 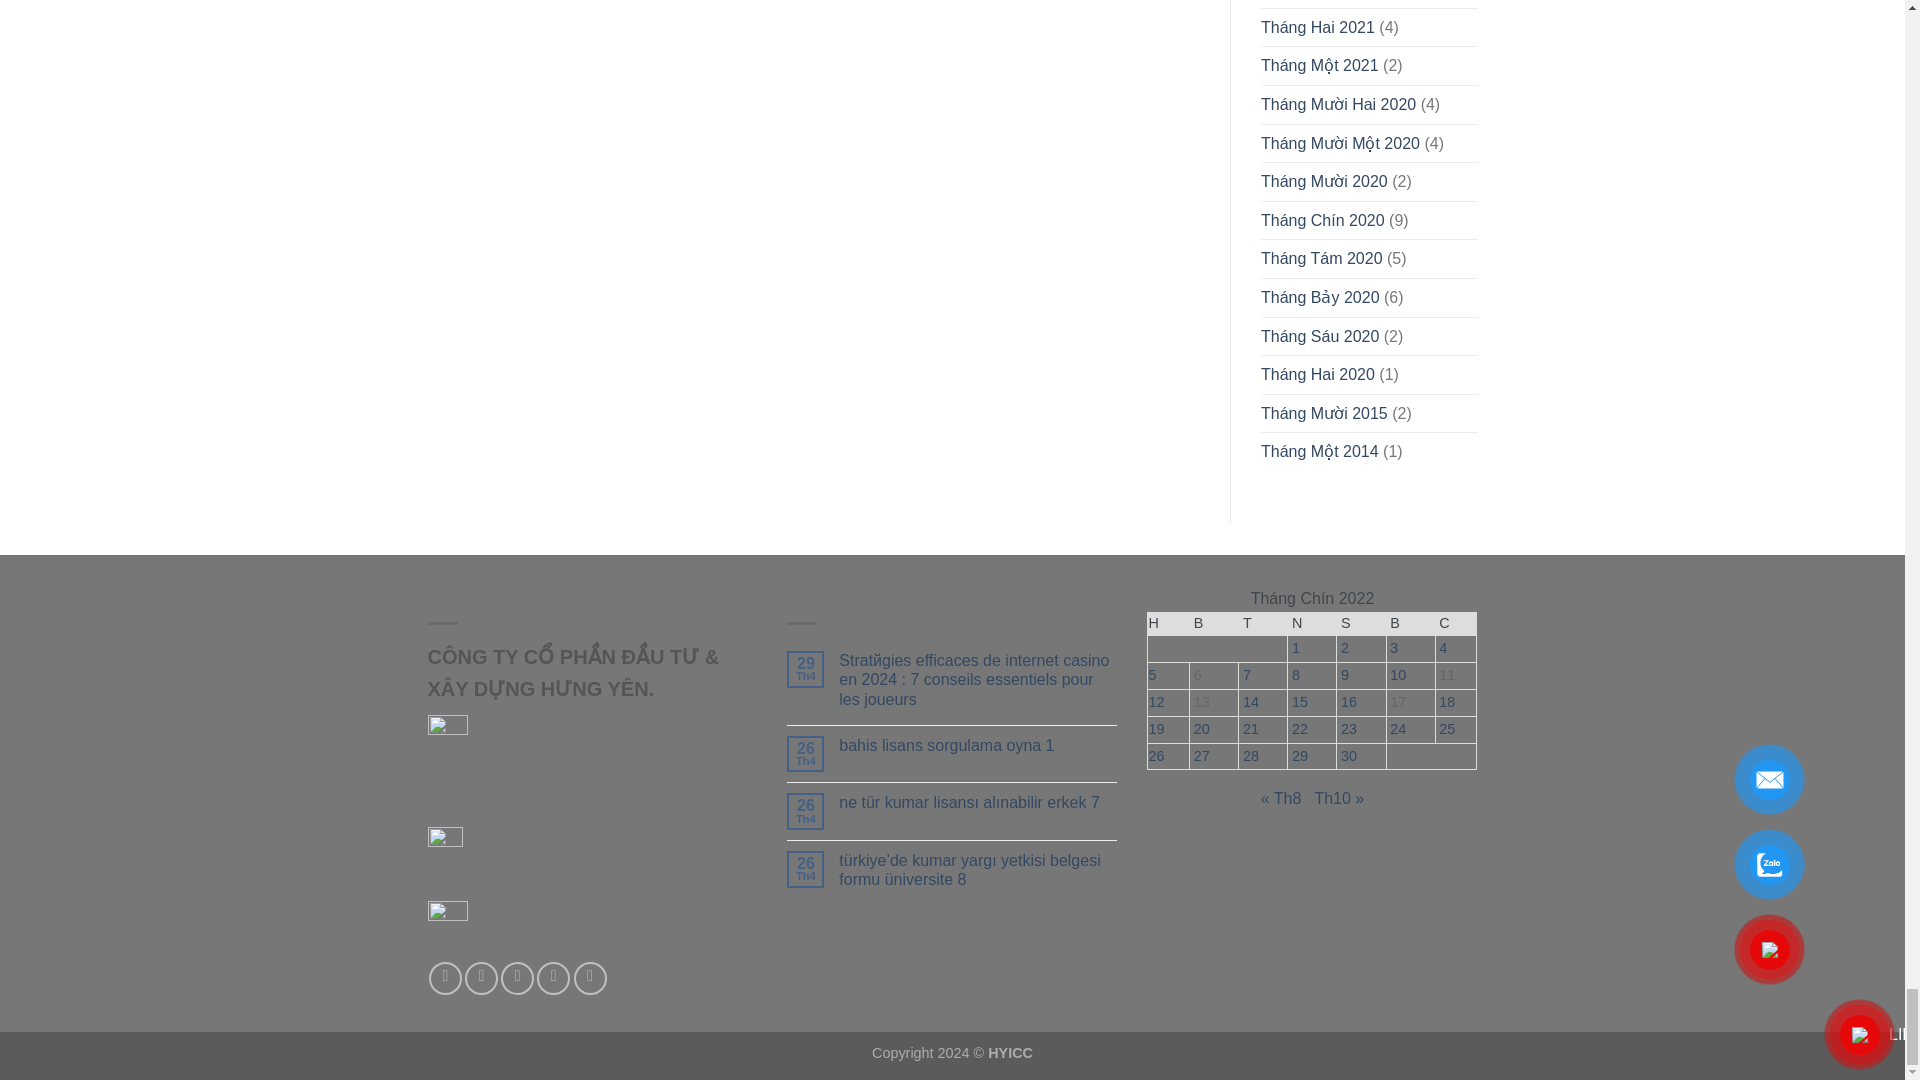 What do you see at coordinates (978, 744) in the screenshot?
I see `bahis lisans sorgulama oyna 1` at bounding box center [978, 744].